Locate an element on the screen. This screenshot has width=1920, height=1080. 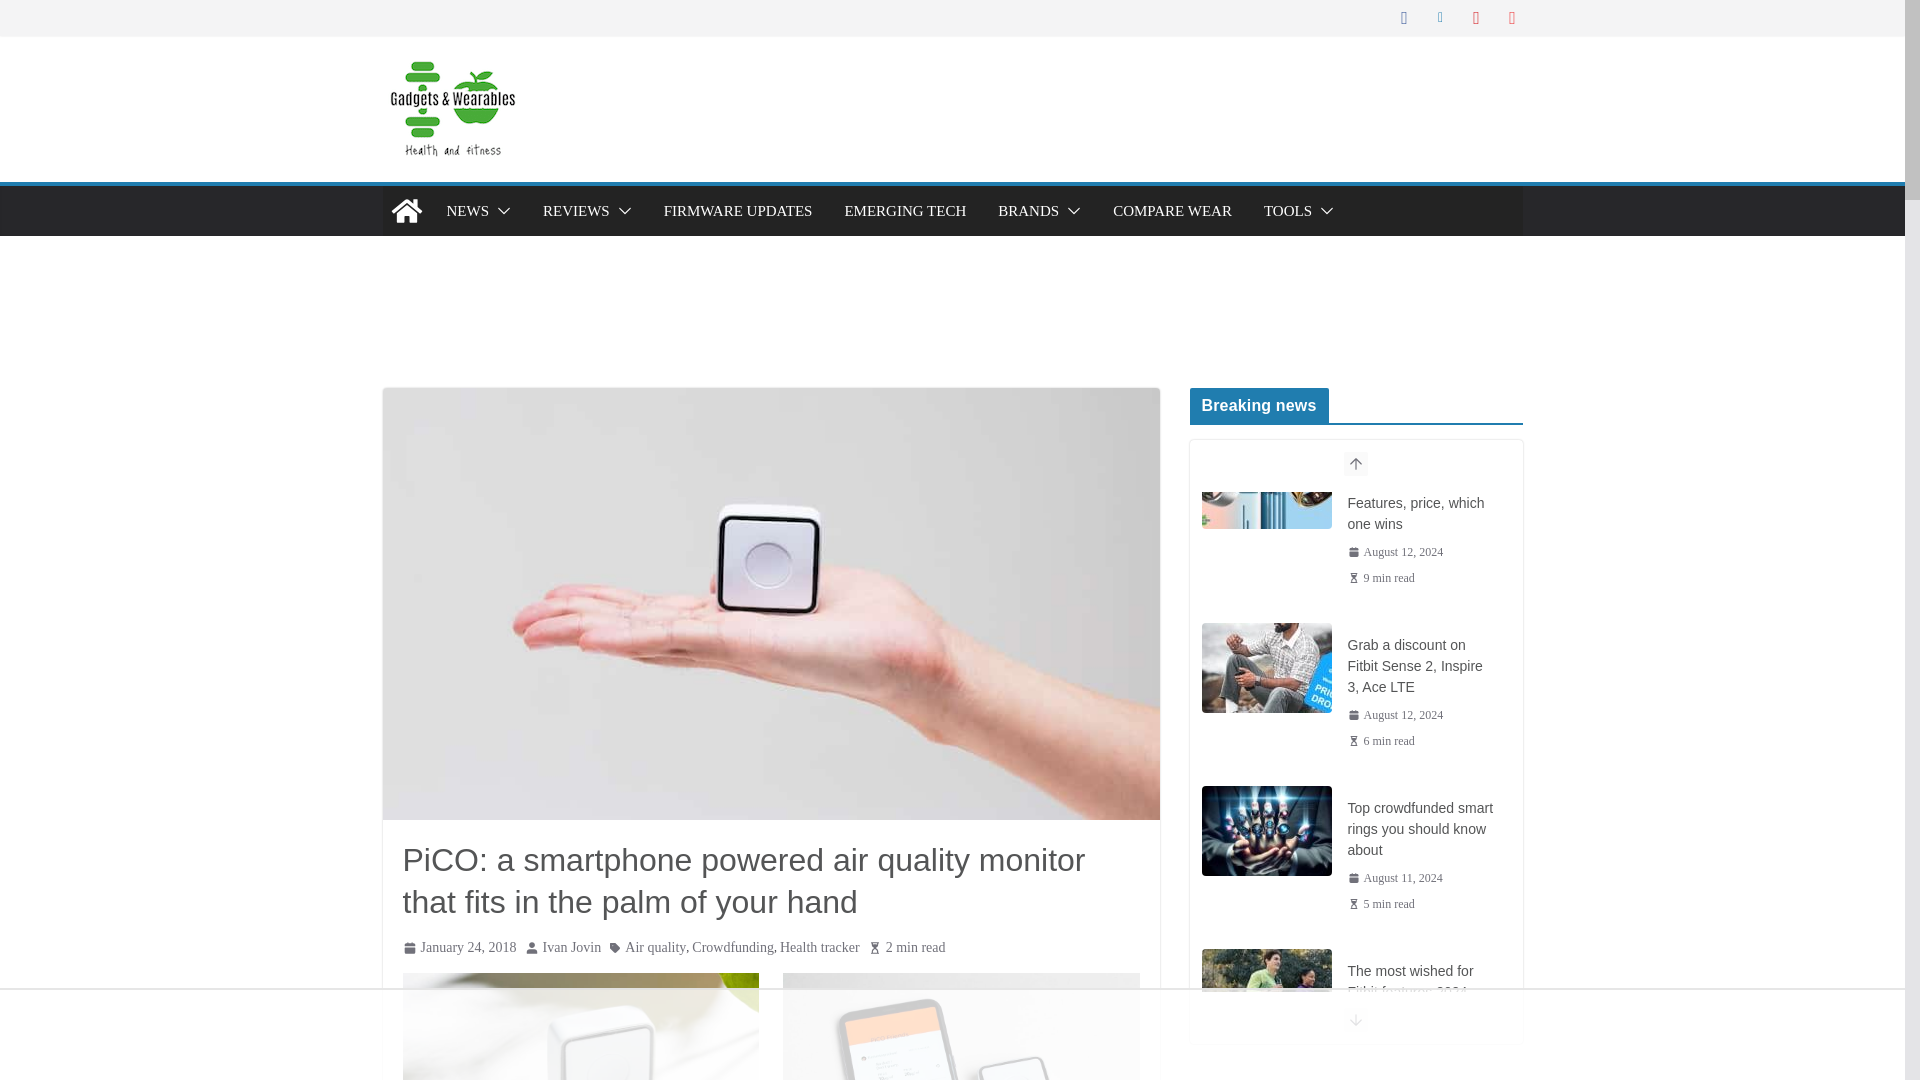
1:40 pm is located at coordinates (1395, 552).